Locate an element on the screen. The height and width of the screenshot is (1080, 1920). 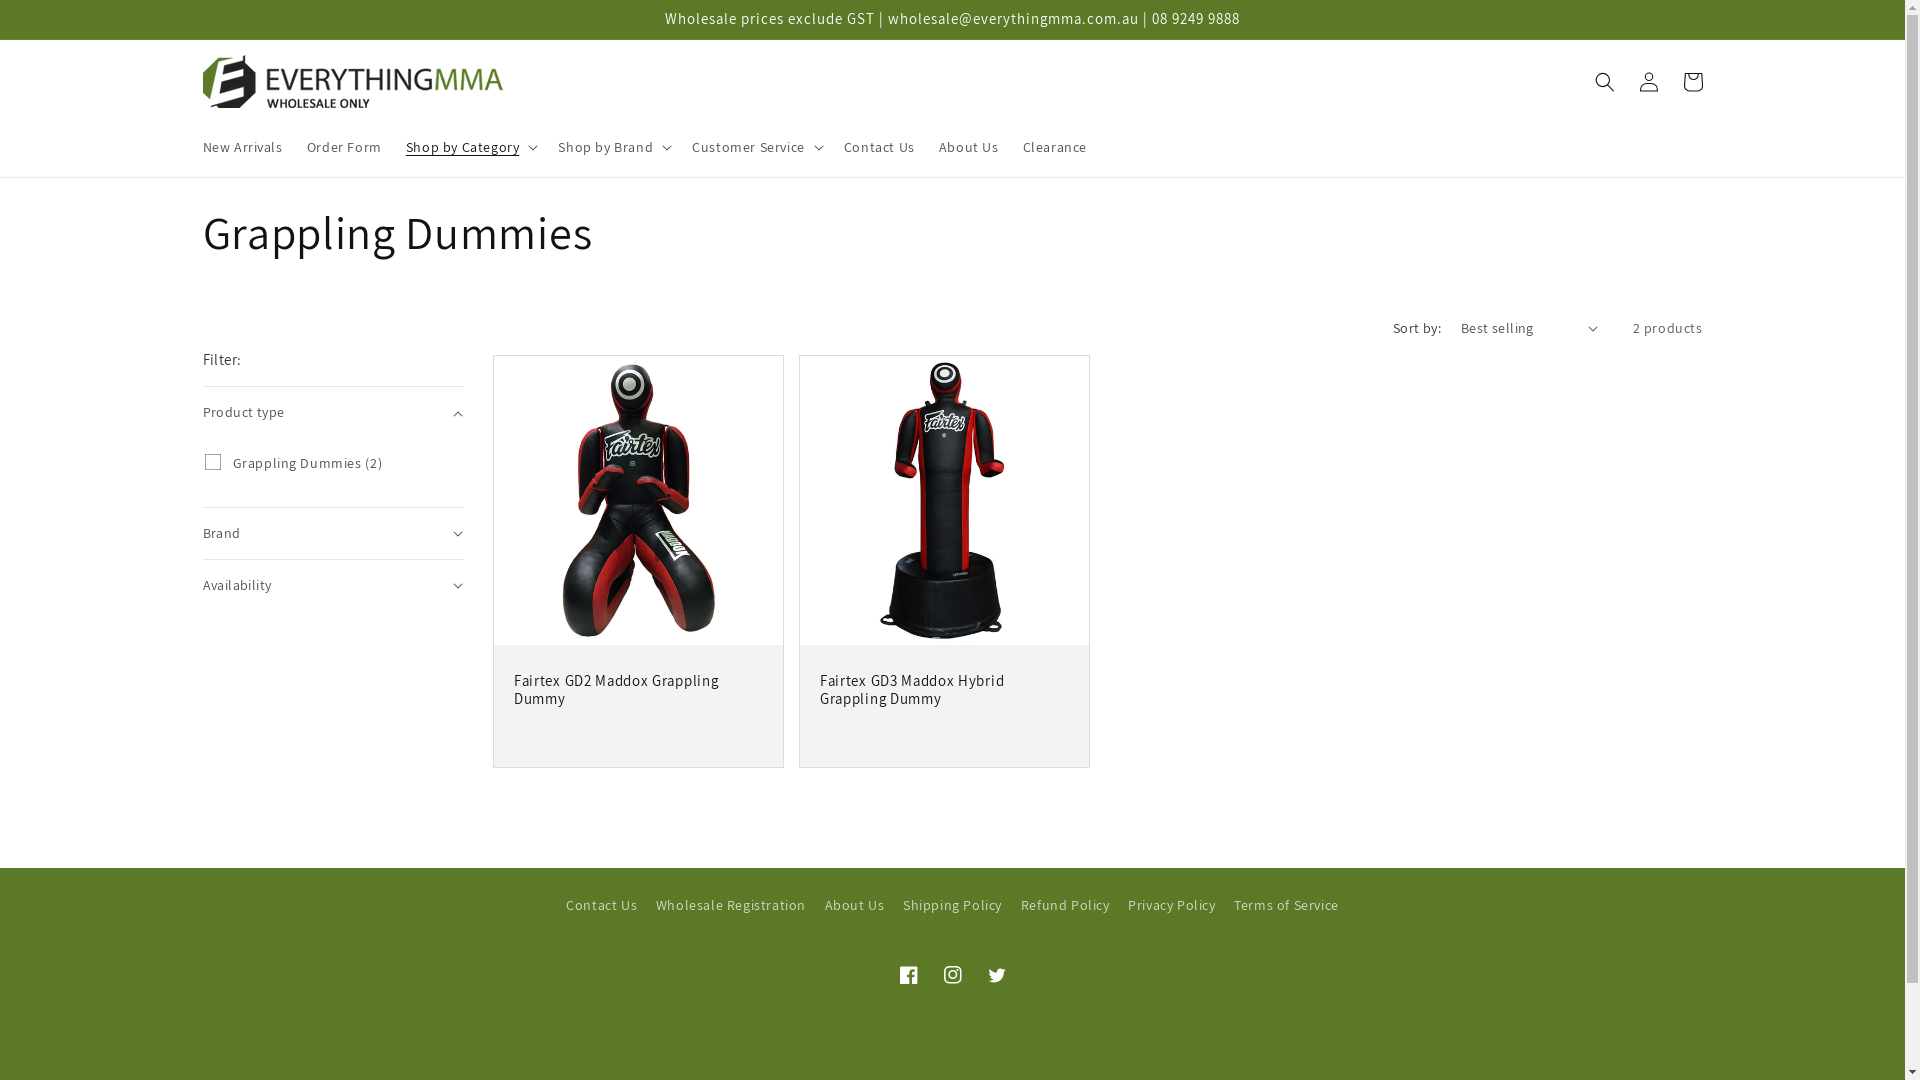
About Us is located at coordinates (969, 147).